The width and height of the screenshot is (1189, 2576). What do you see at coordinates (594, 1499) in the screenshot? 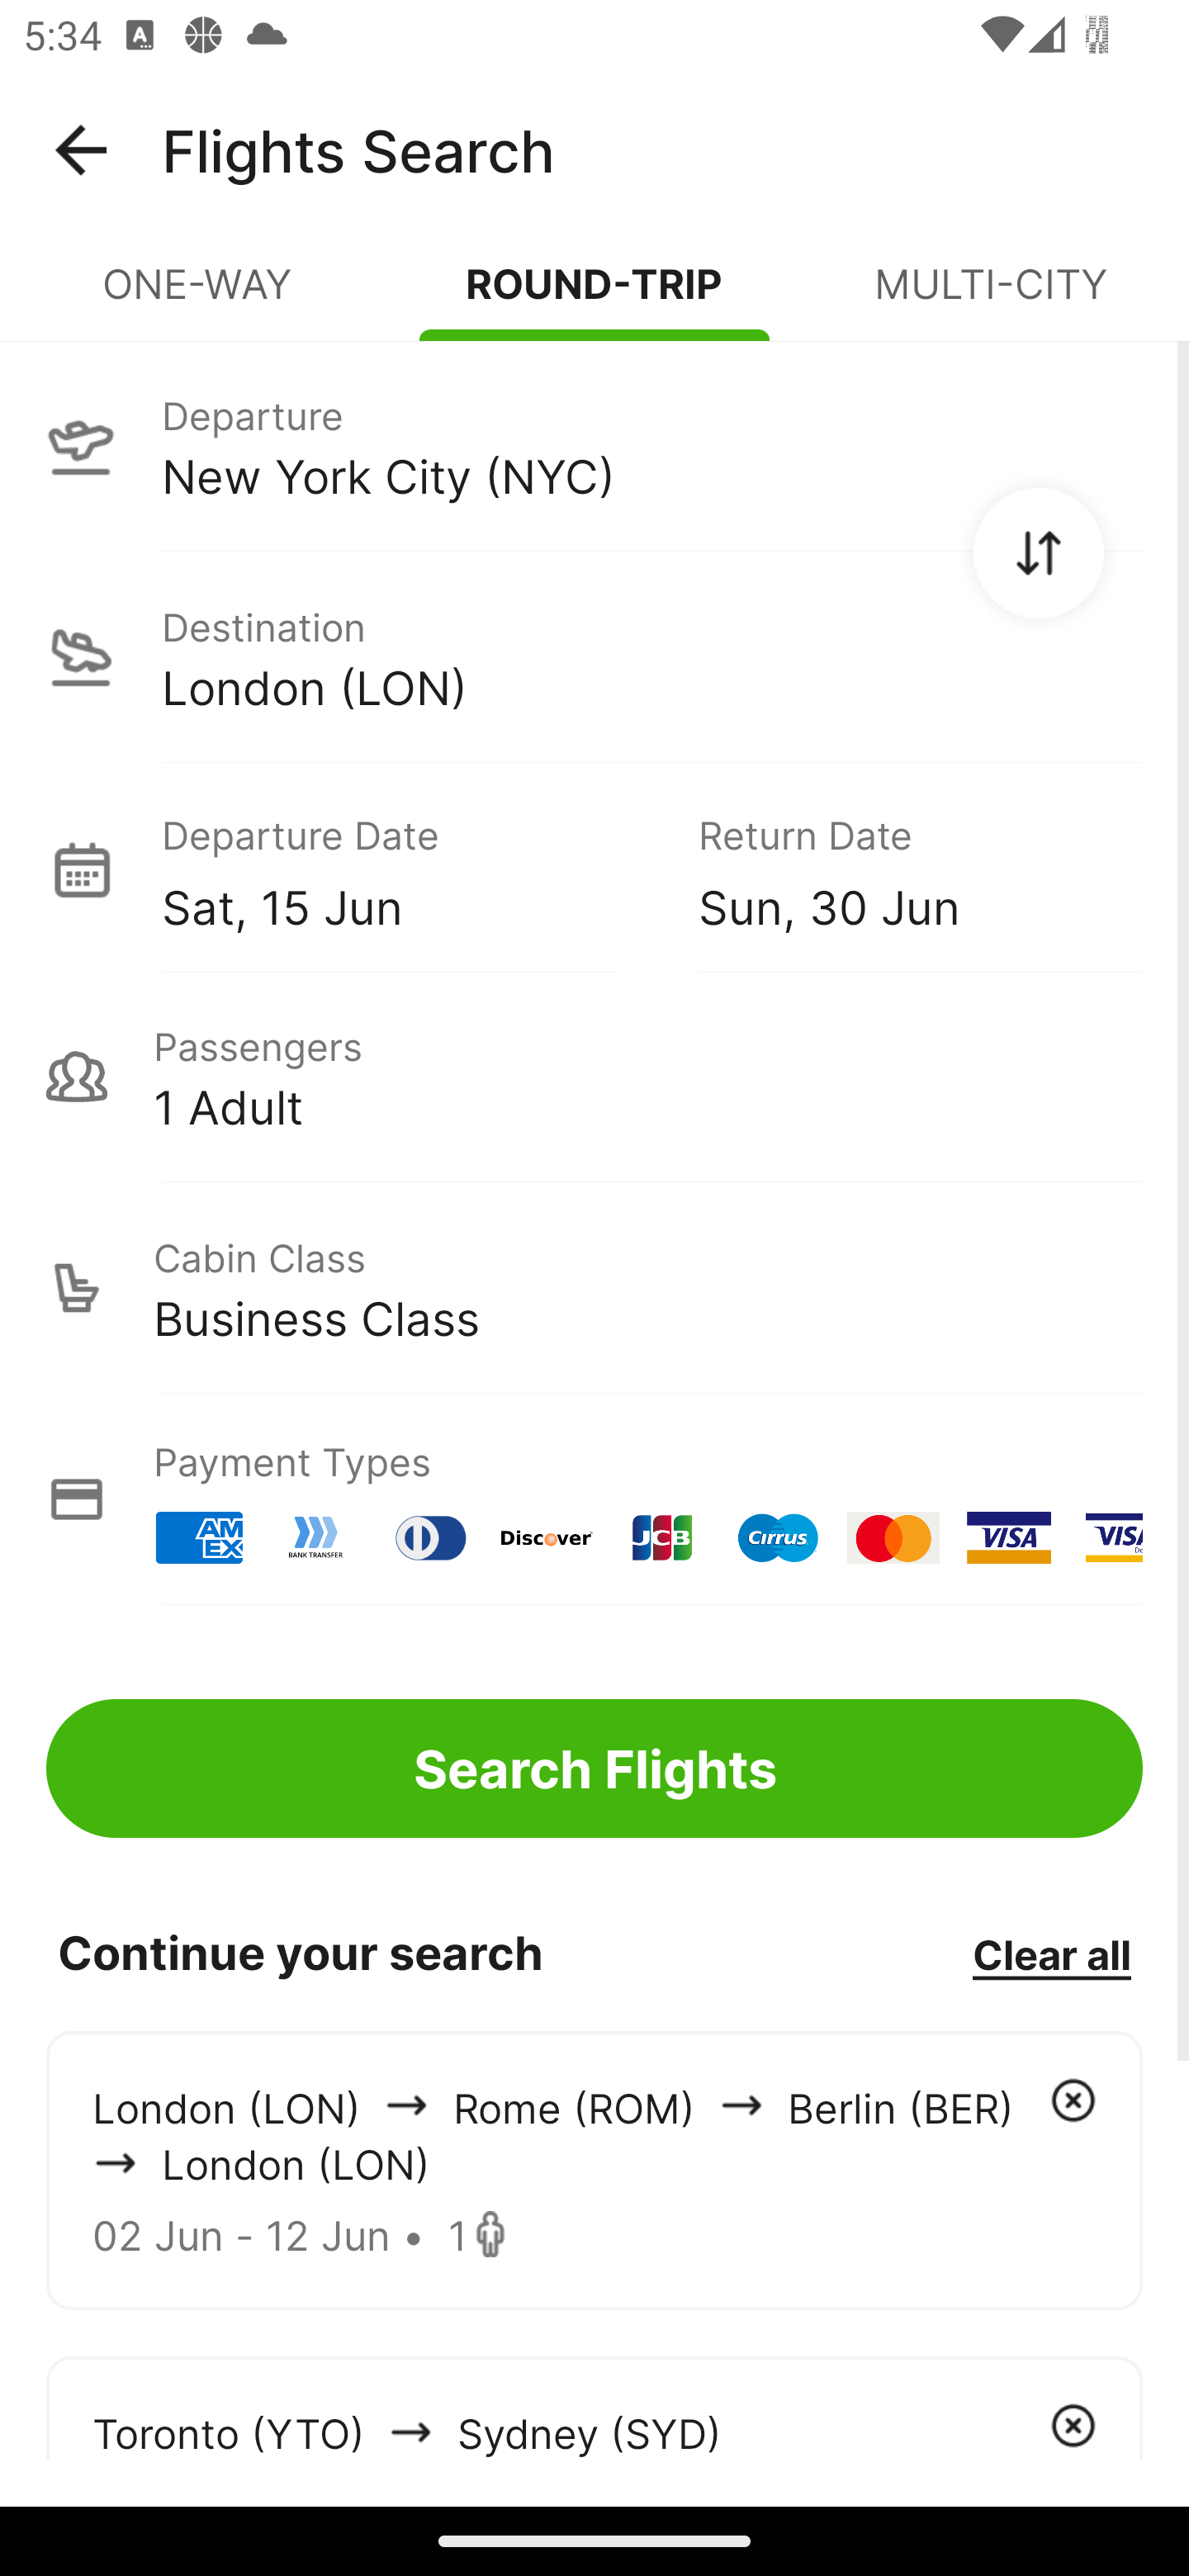
I see `Payment Types` at bounding box center [594, 1499].